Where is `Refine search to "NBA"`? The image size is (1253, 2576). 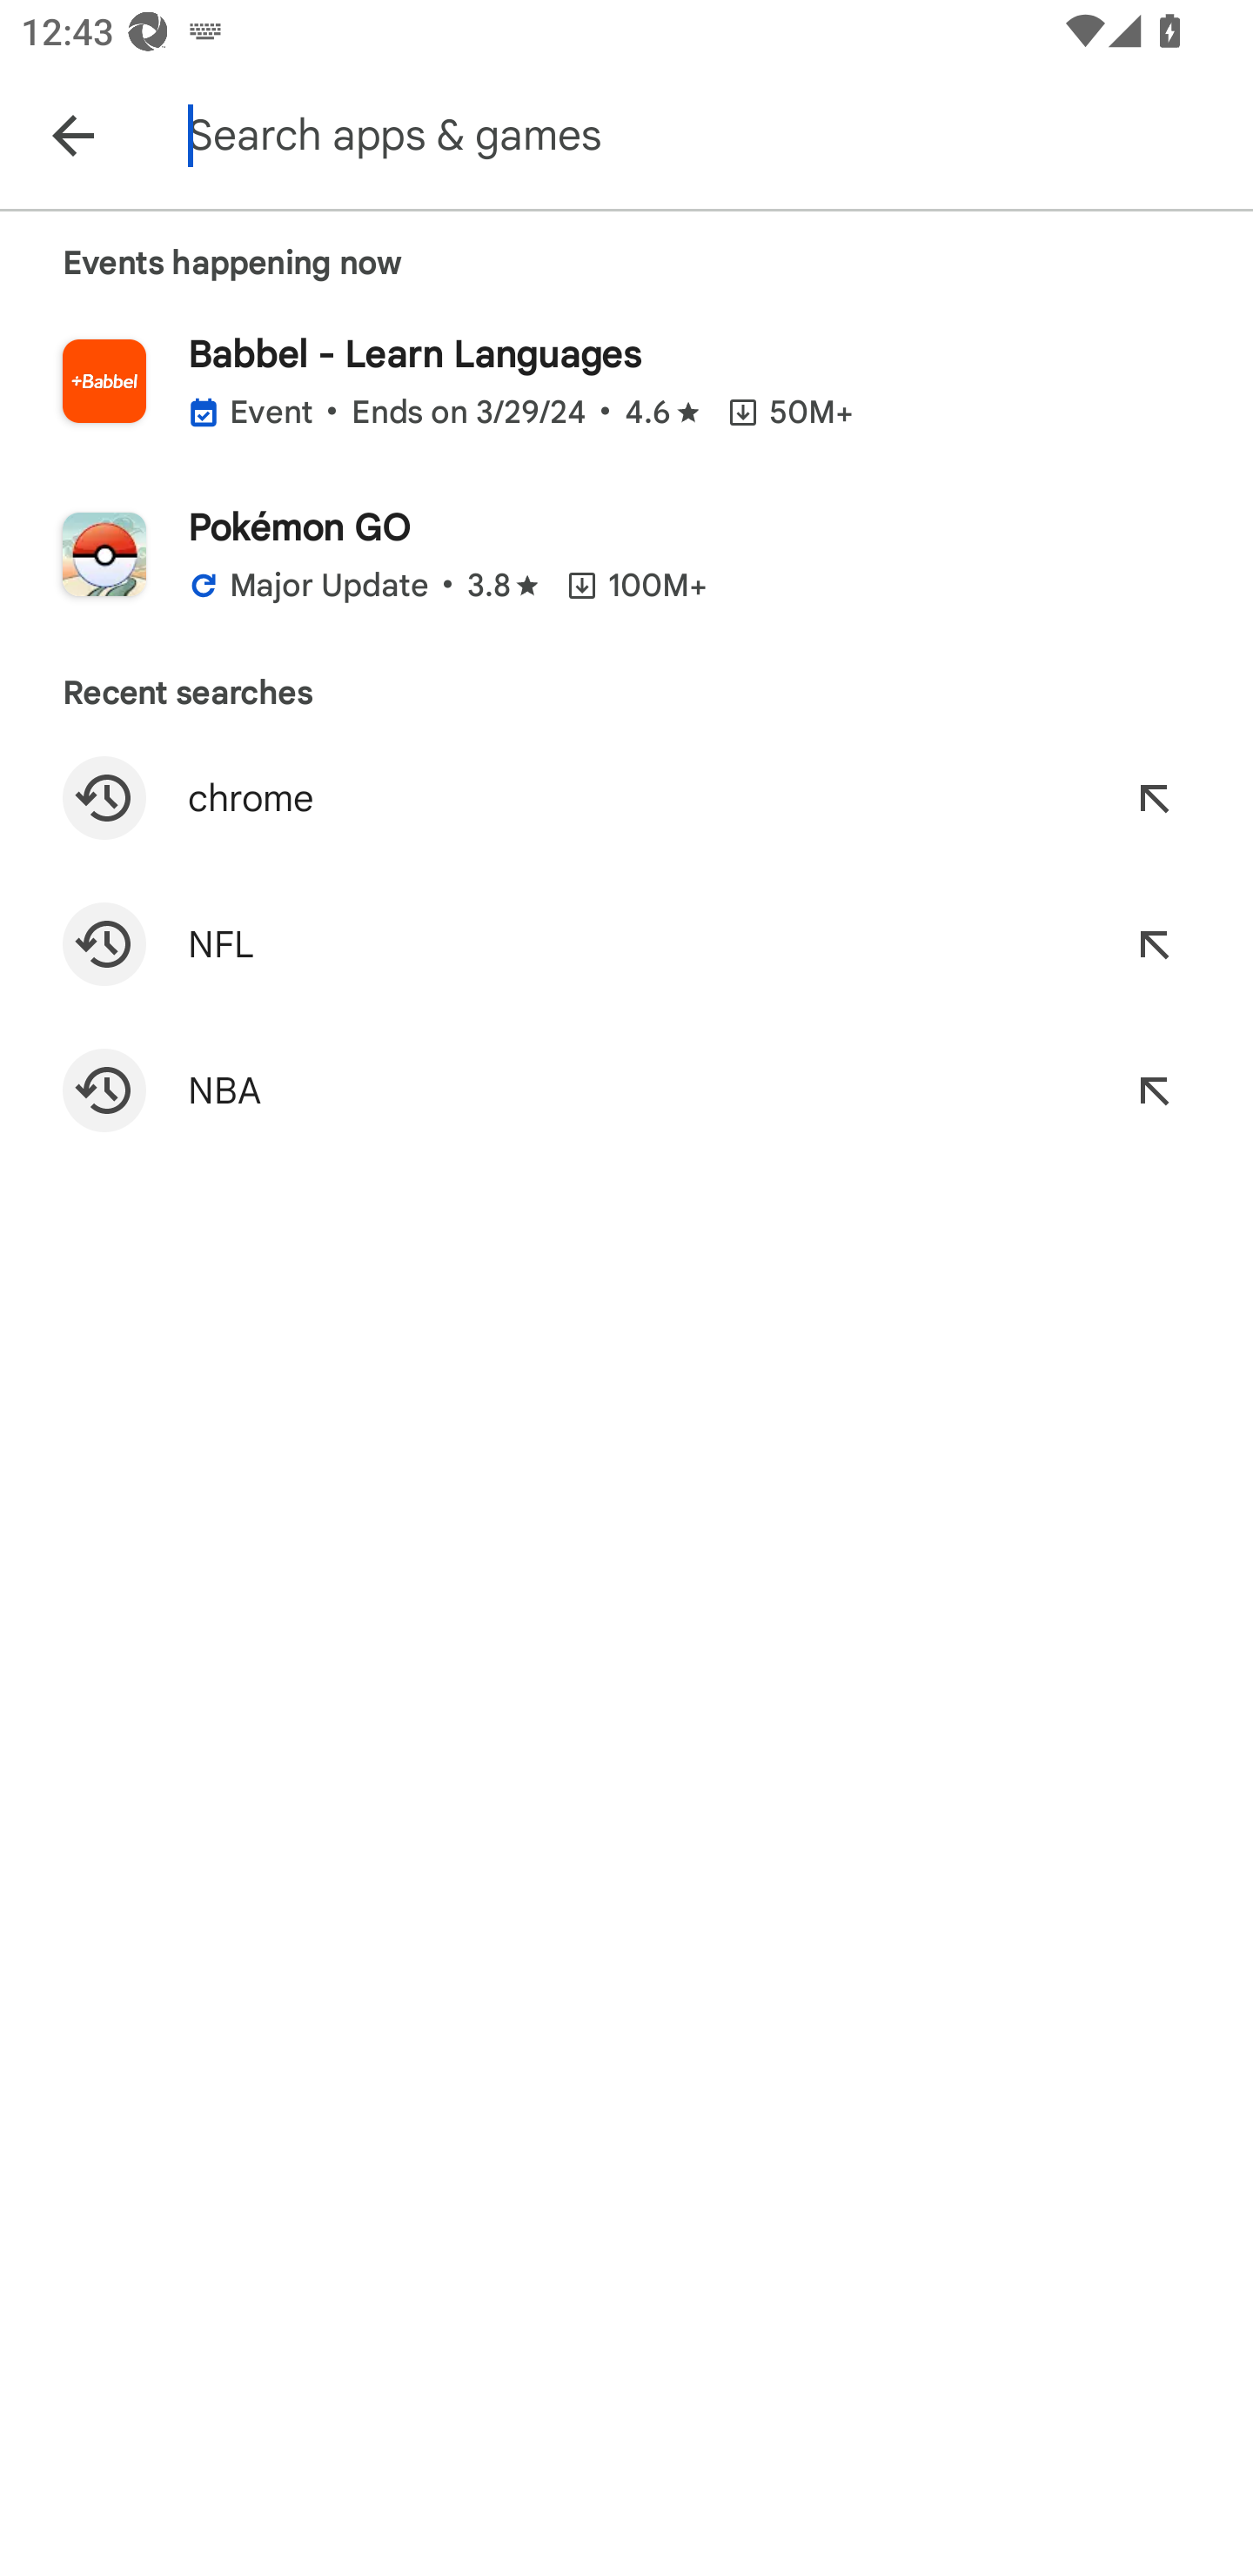
Refine search to "NBA" is located at coordinates (1154, 1090).